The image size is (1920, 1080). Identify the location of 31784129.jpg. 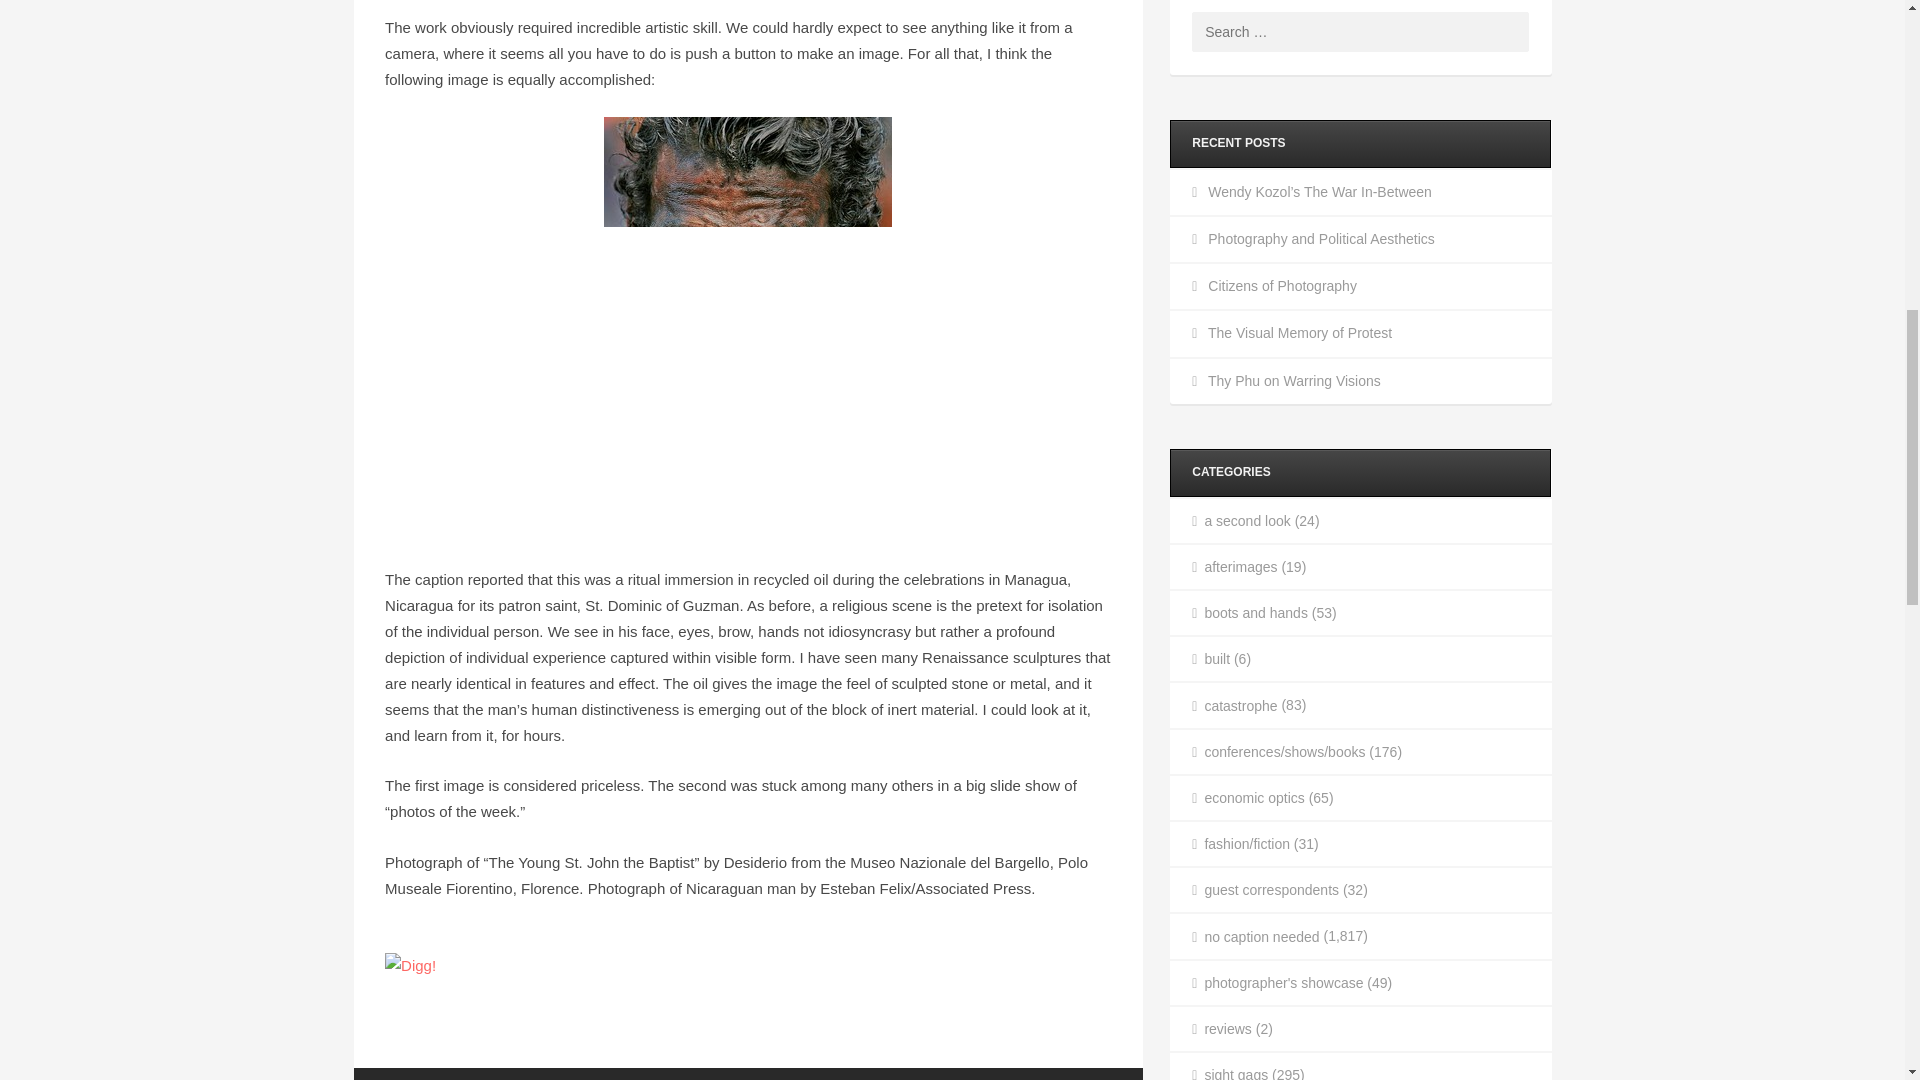
(748, 328).